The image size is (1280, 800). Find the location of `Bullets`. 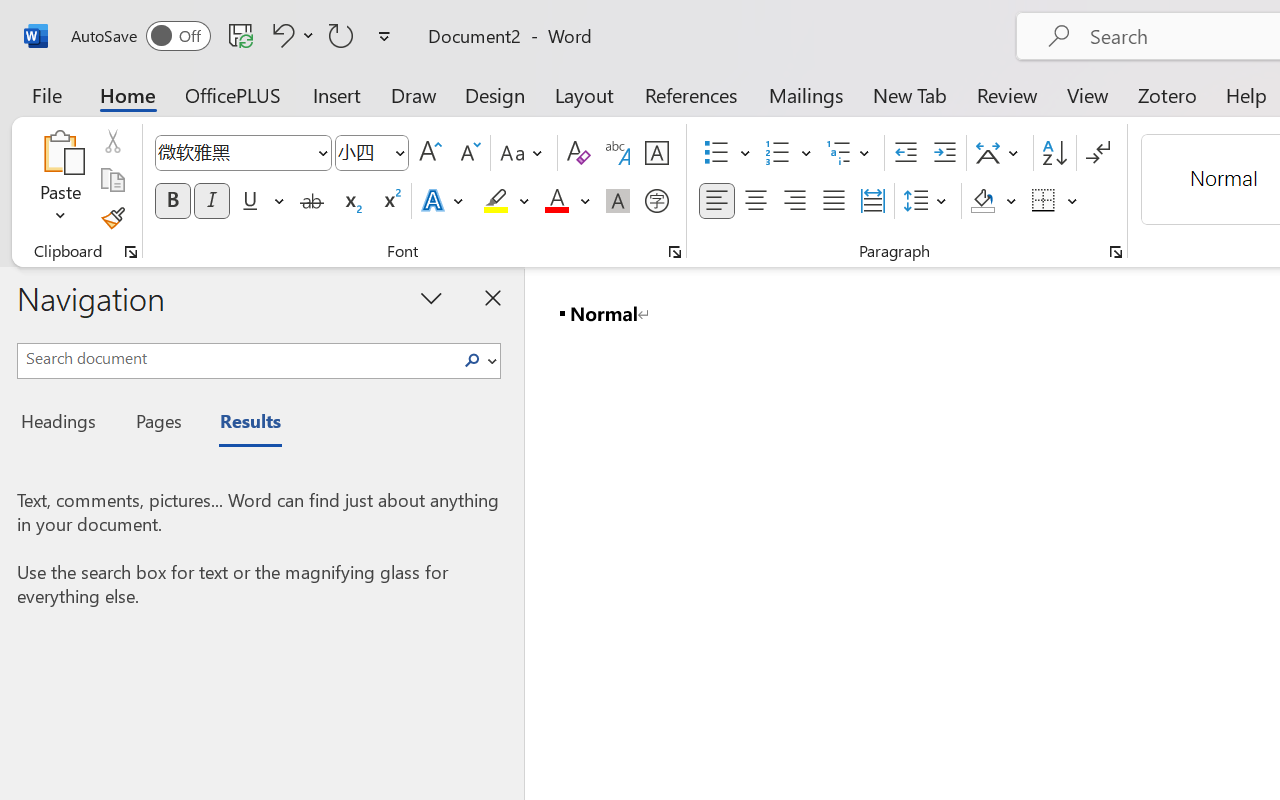

Bullets is located at coordinates (727, 153).